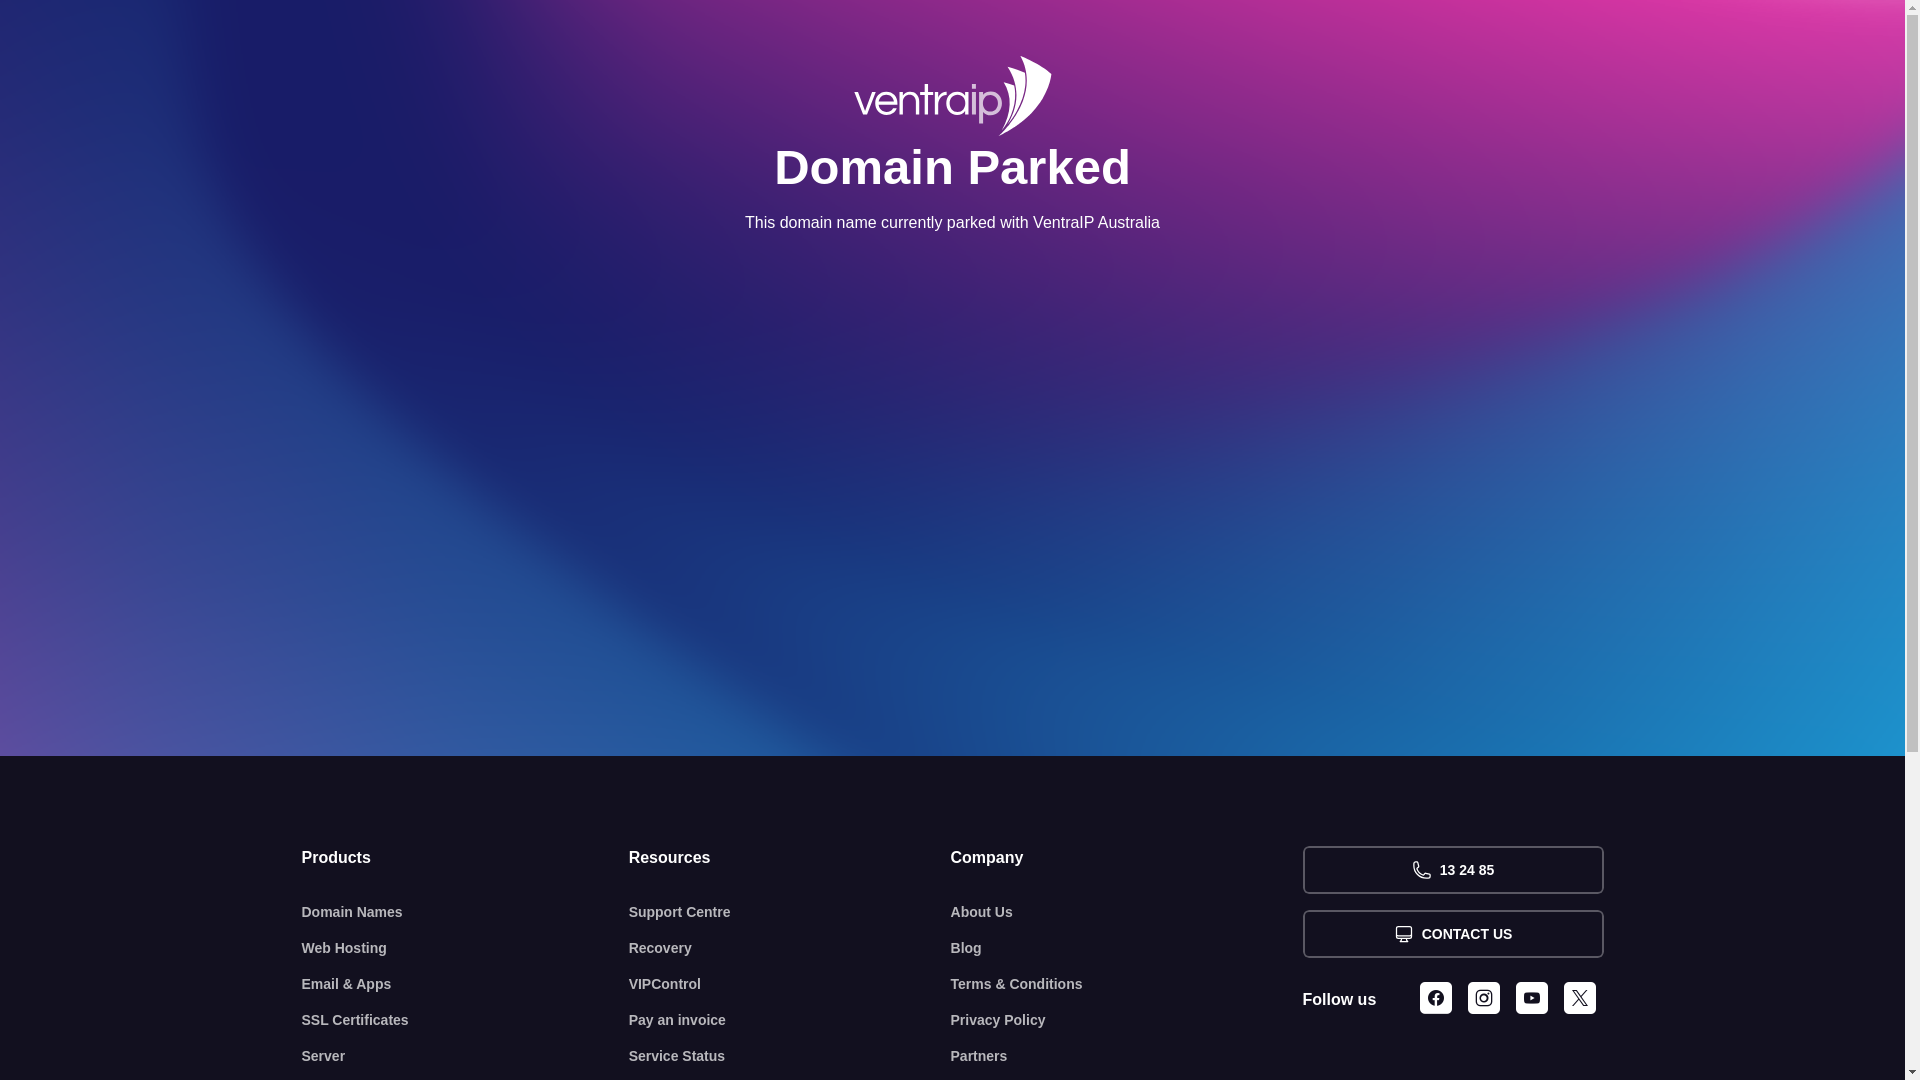 The image size is (1920, 1080). Describe the element at coordinates (1127, 984) in the screenshot. I see `Terms & Conditions` at that location.